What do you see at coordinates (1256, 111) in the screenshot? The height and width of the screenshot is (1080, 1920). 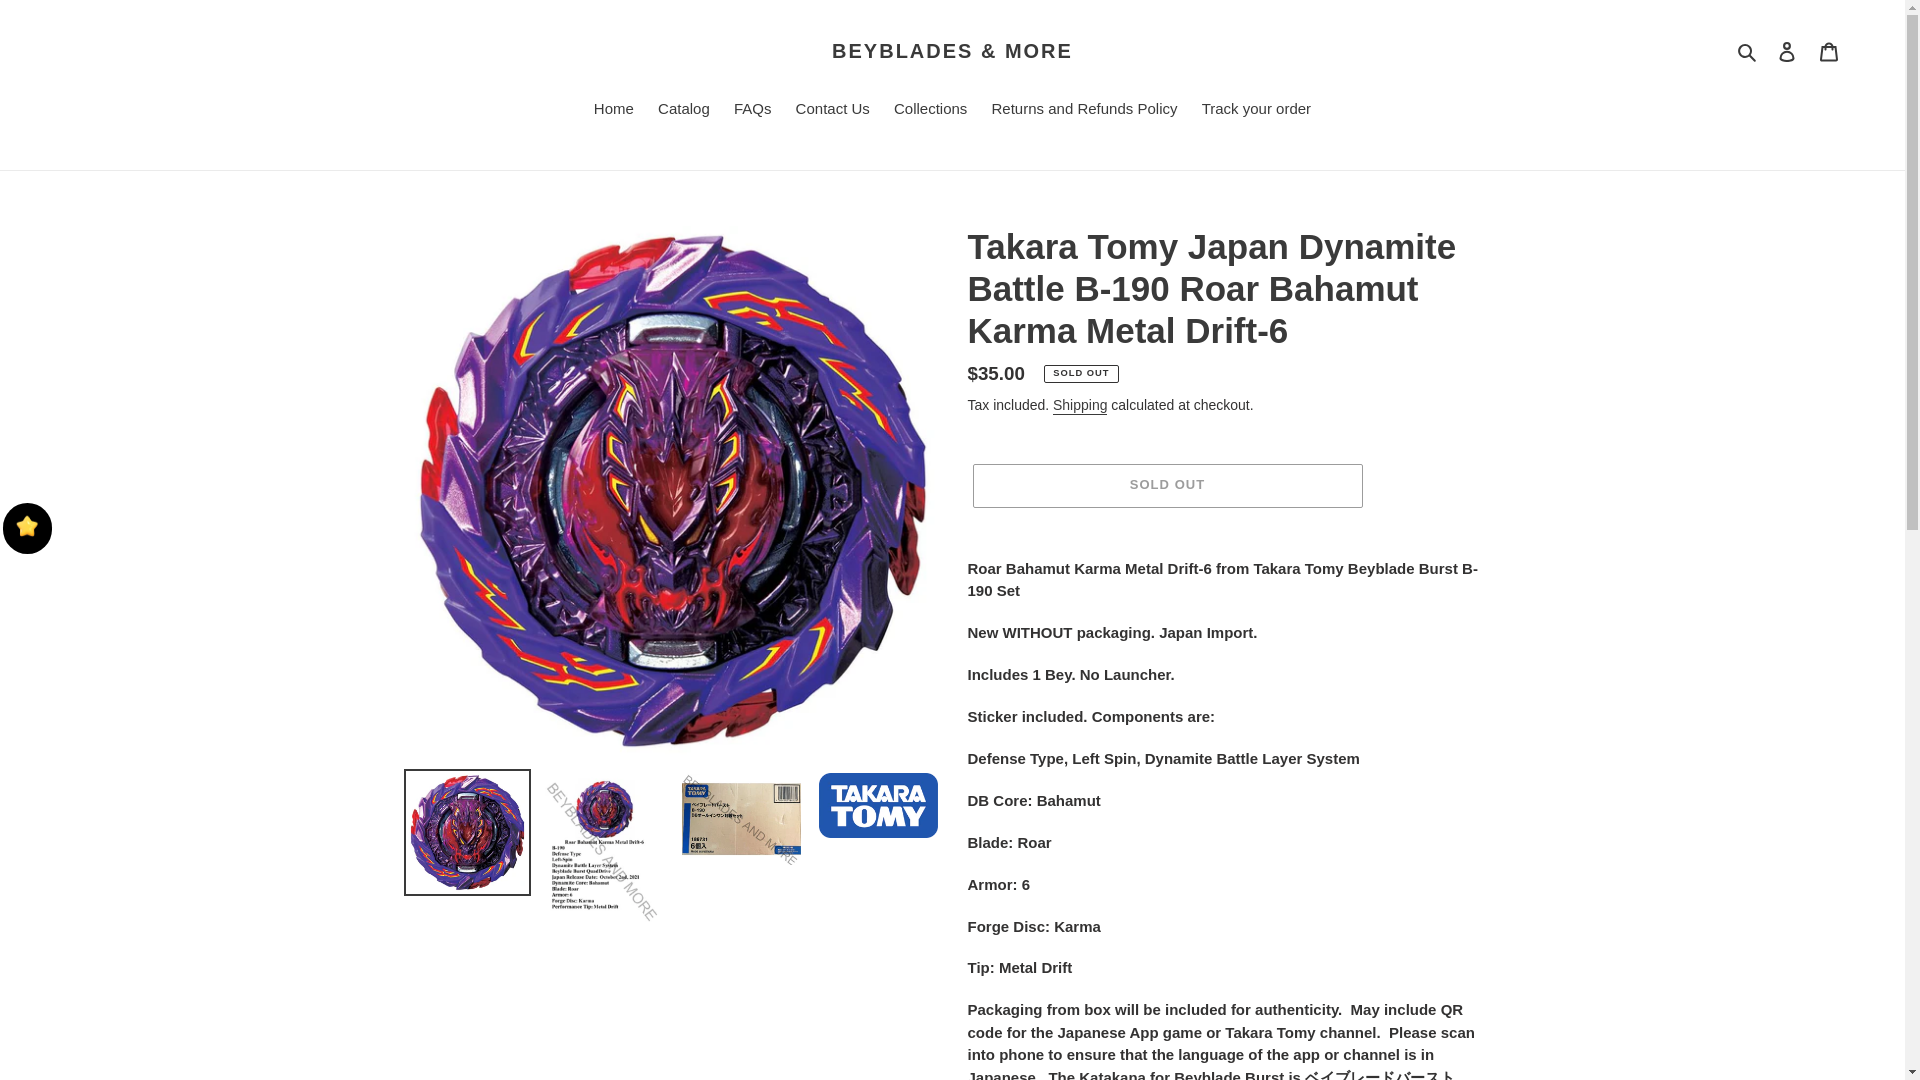 I see `Track your order` at bounding box center [1256, 111].